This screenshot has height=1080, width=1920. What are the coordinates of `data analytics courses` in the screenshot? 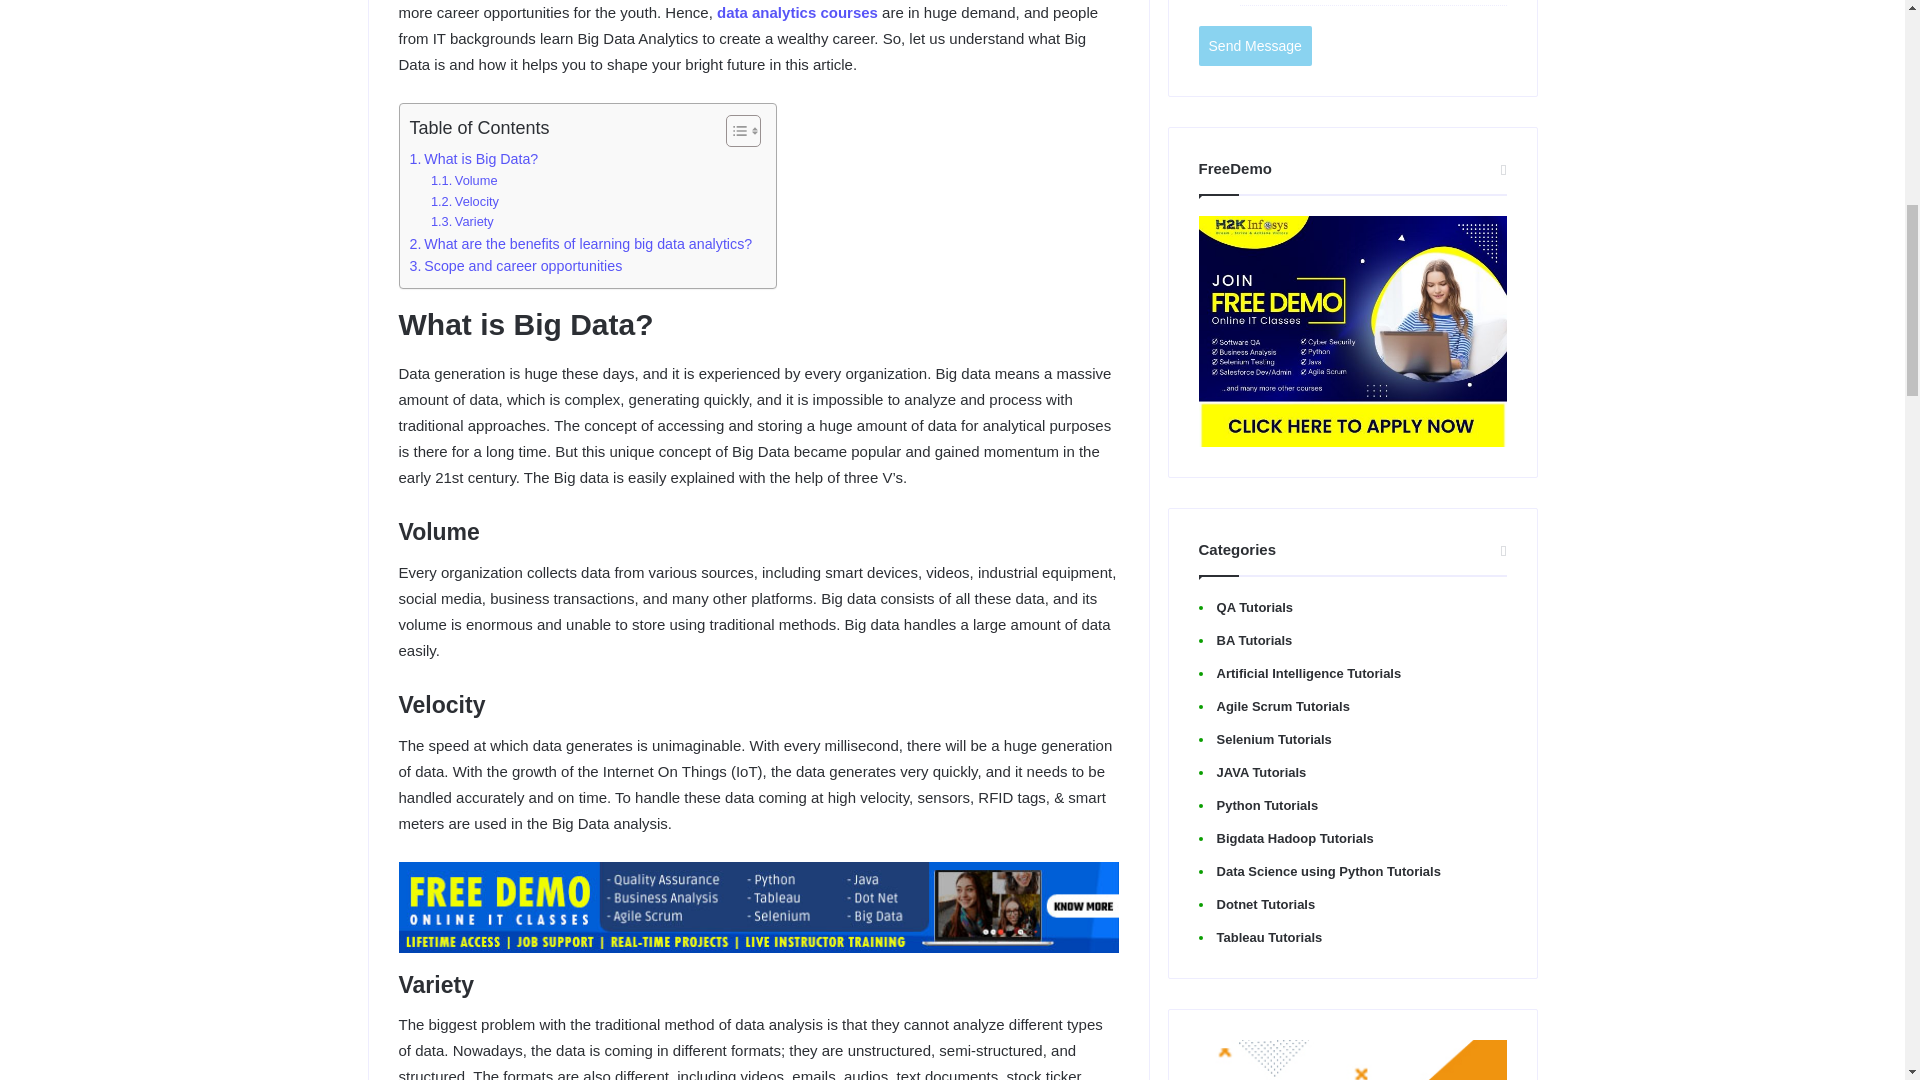 It's located at (796, 12).